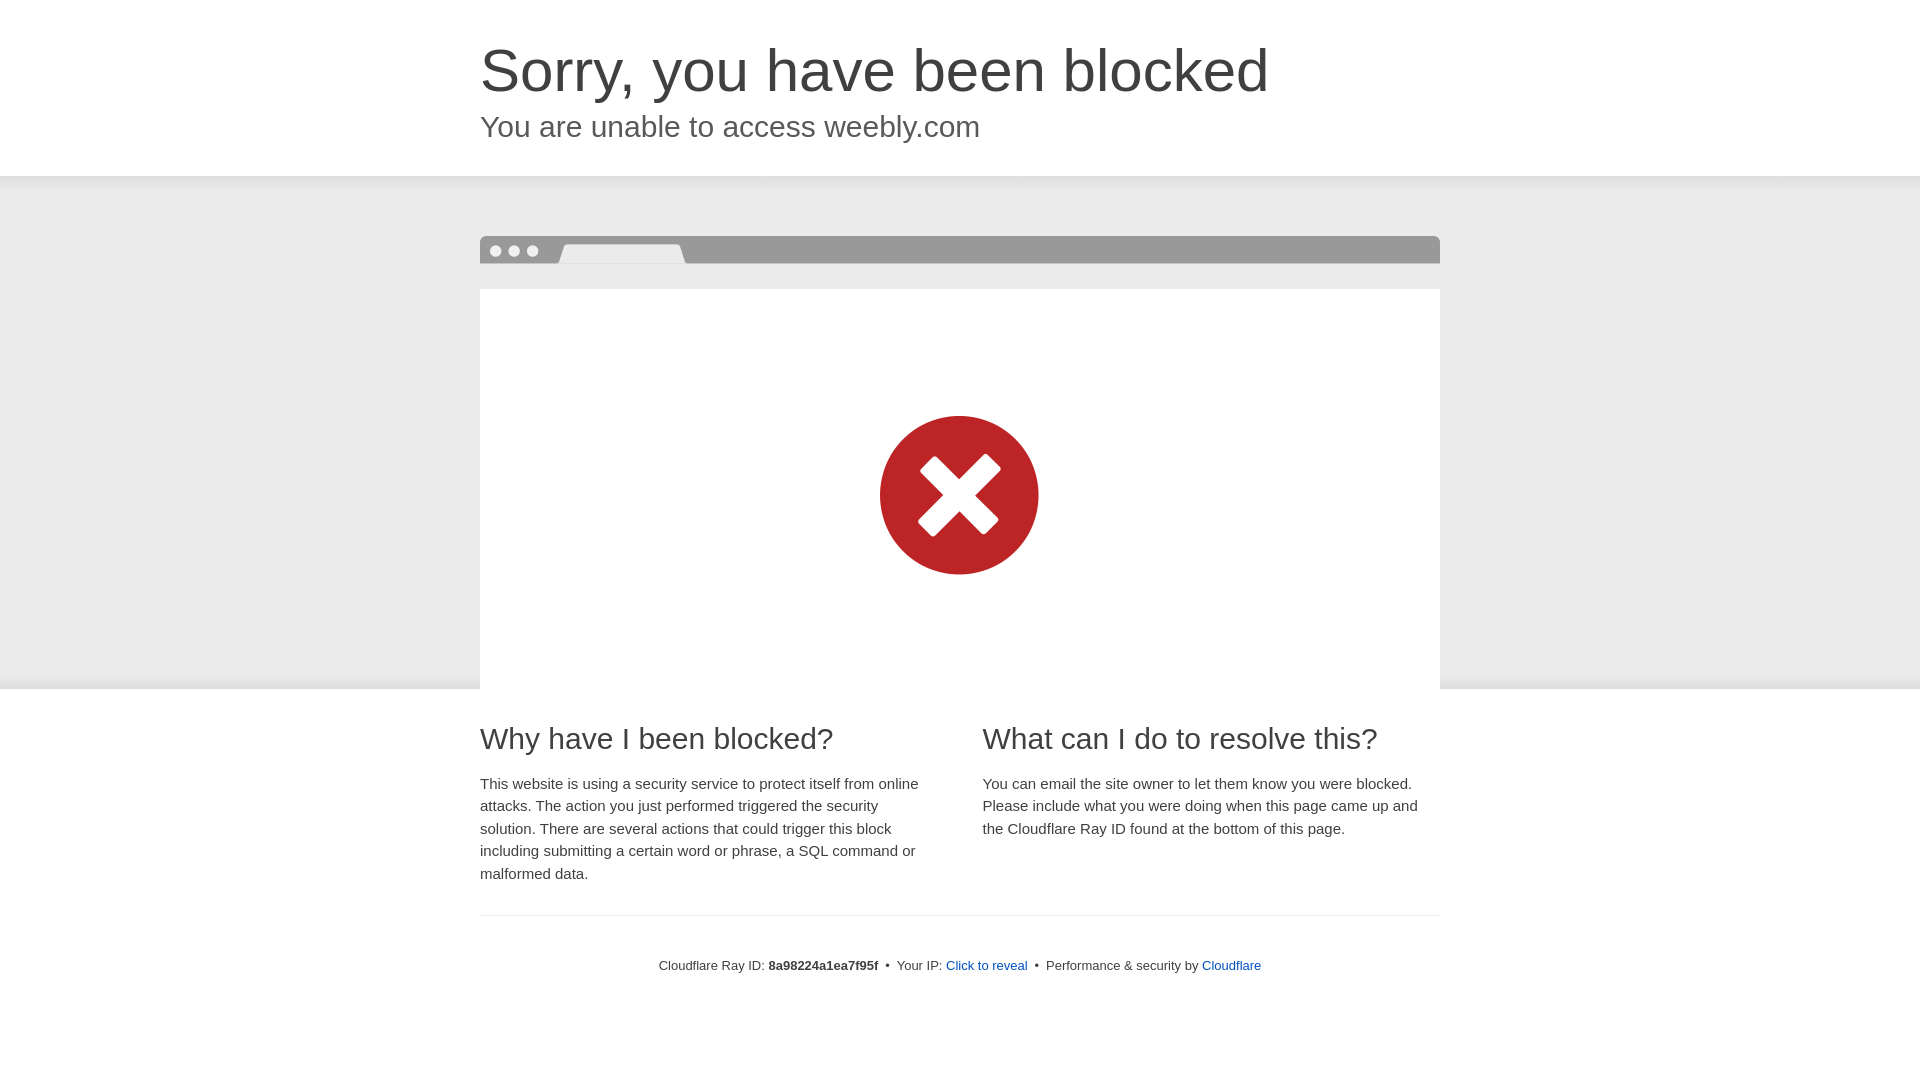 The height and width of the screenshot is (1080, 1920). Describe the element at coordinates (1231, 965) in the screenshot. I see `Cloudflare` at that location.